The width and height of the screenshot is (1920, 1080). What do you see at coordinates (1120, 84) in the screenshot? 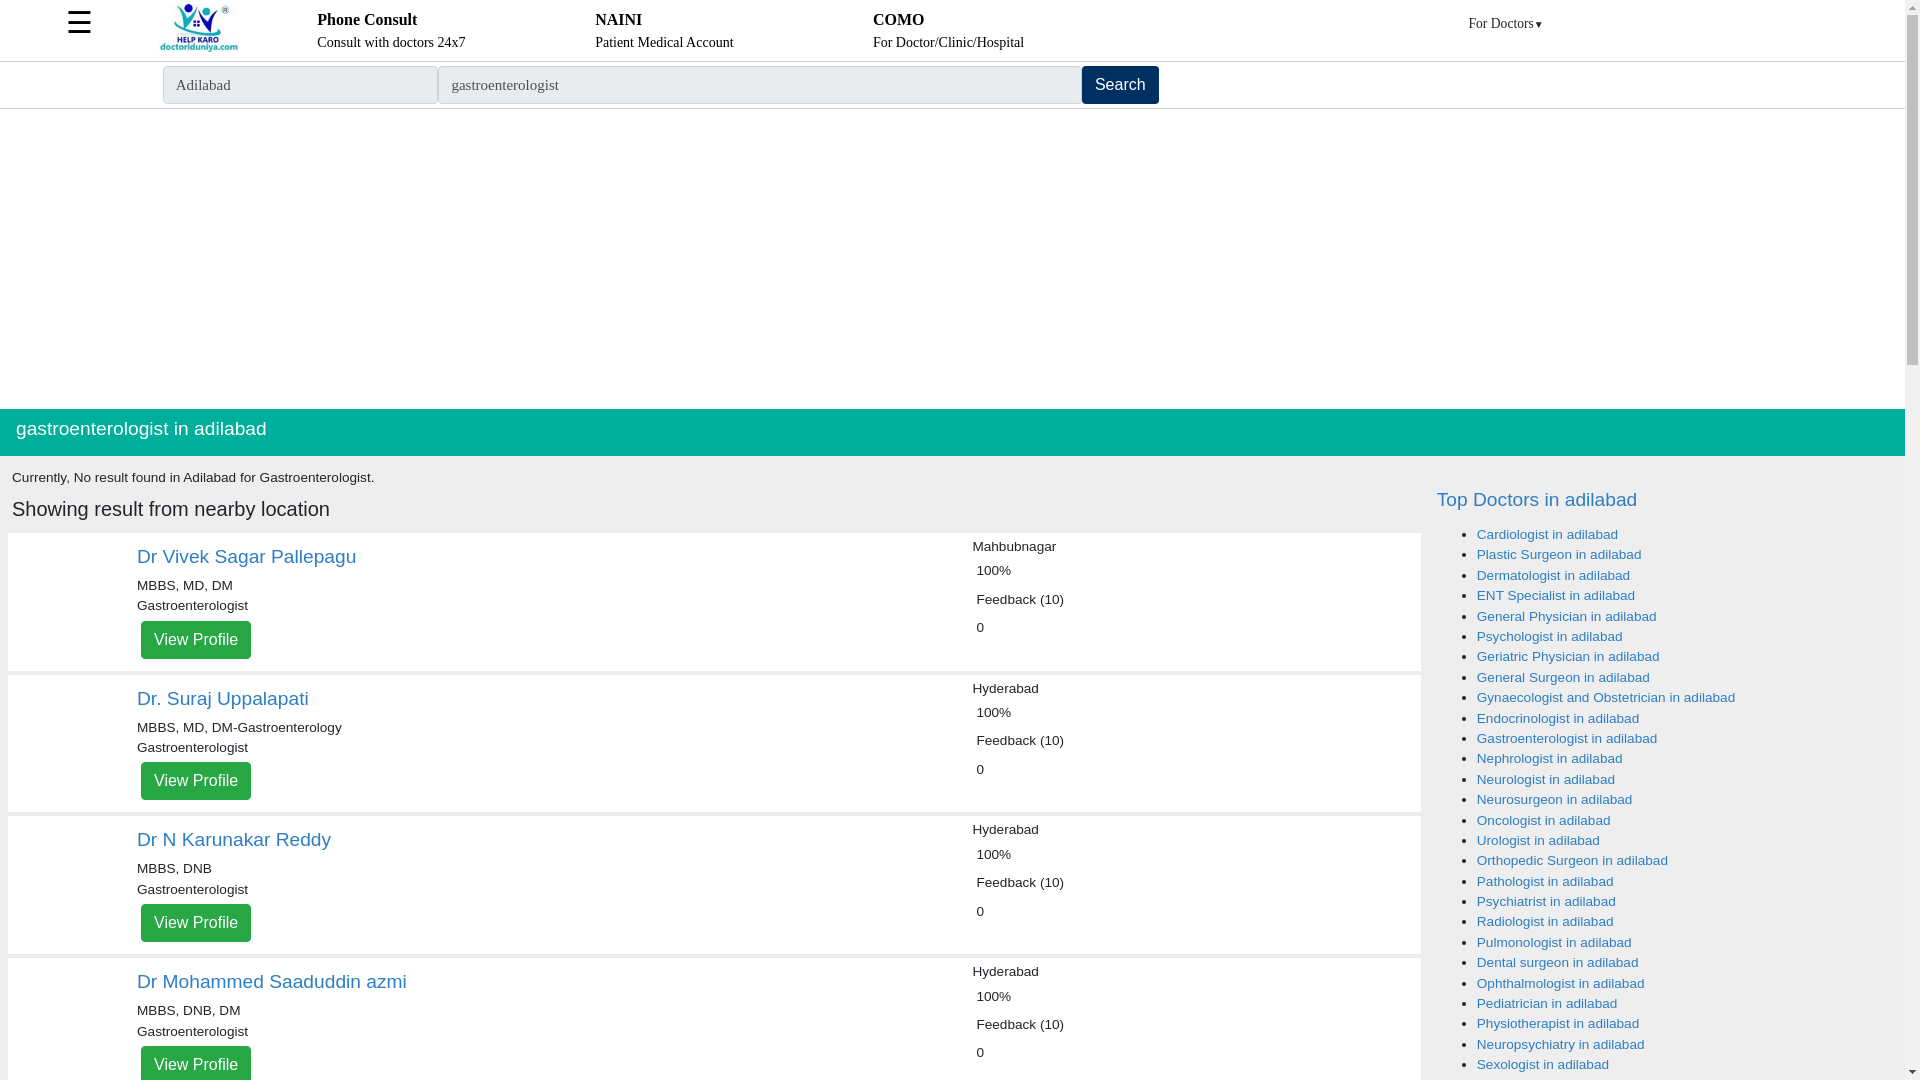
I see `Online Consult` at bounding box center [1120, 84].